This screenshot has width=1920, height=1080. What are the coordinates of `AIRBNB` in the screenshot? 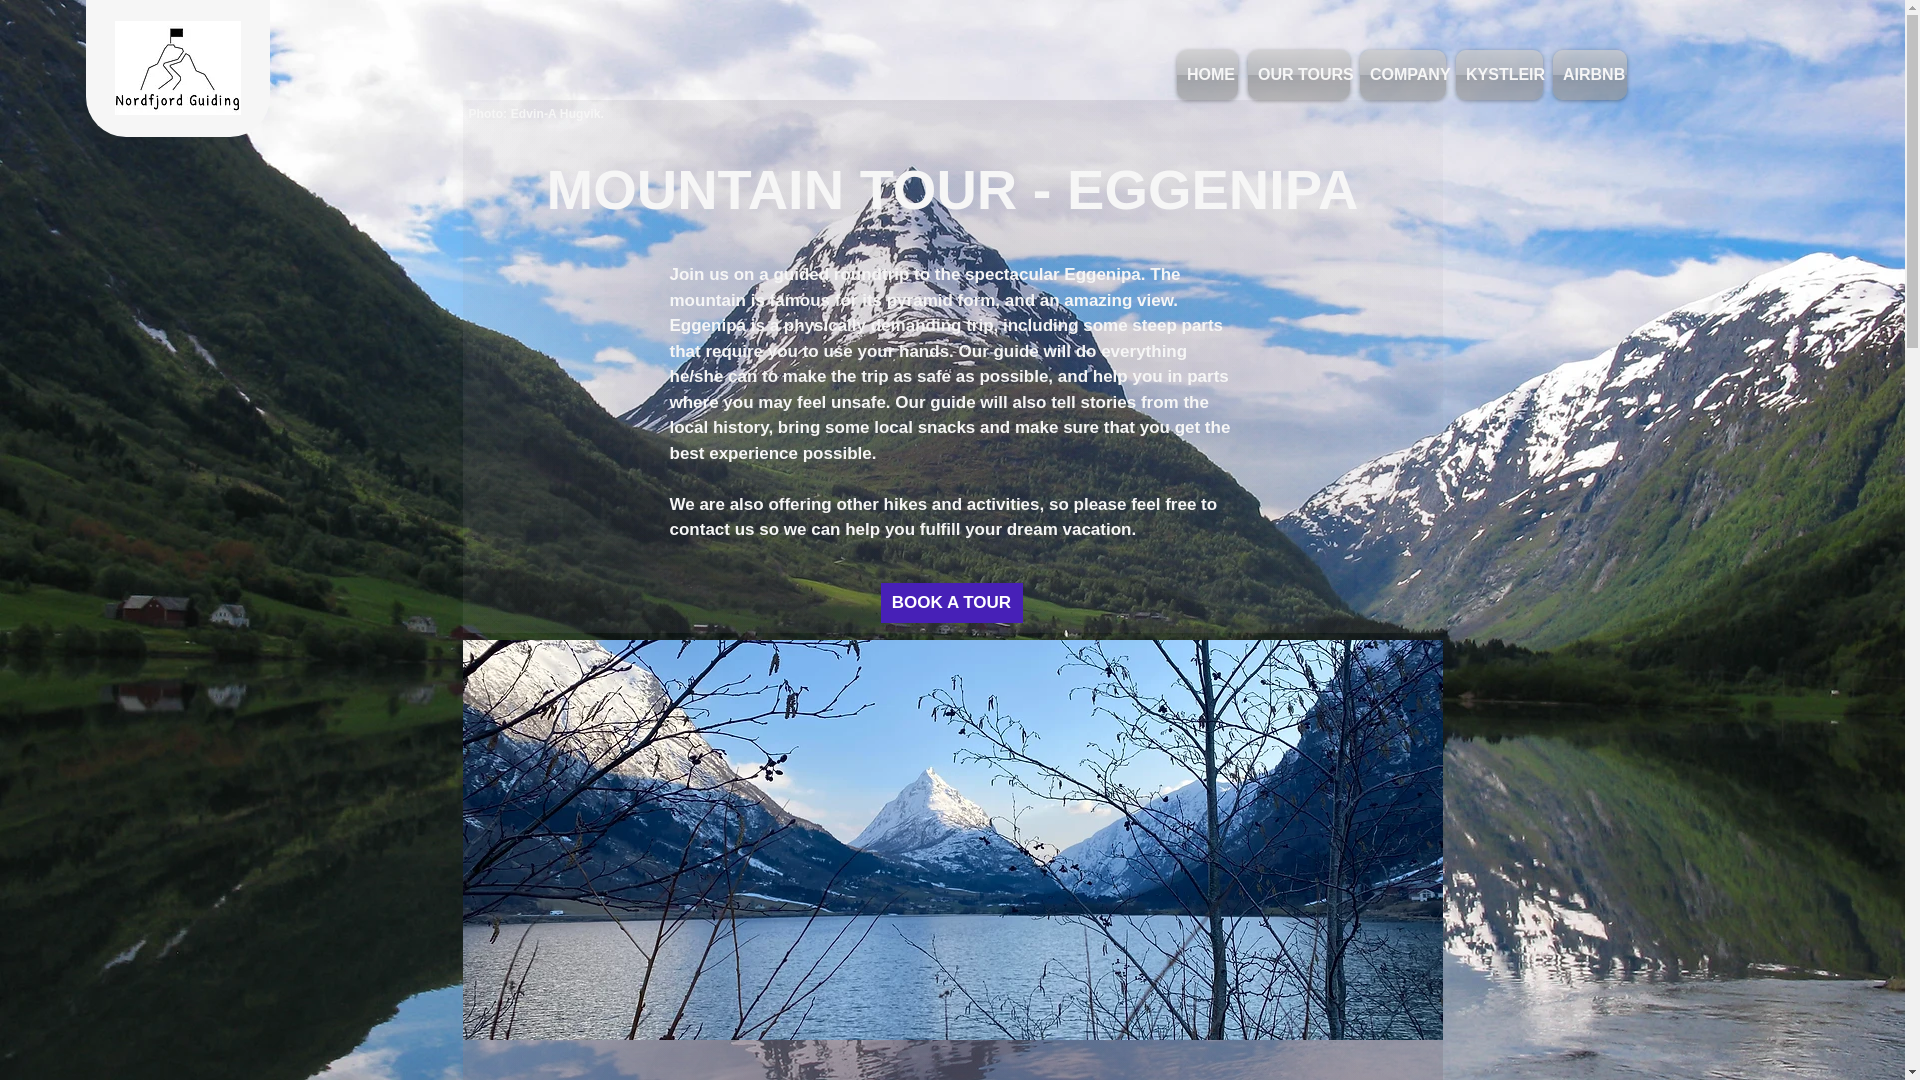 It's located at (1590, 74).